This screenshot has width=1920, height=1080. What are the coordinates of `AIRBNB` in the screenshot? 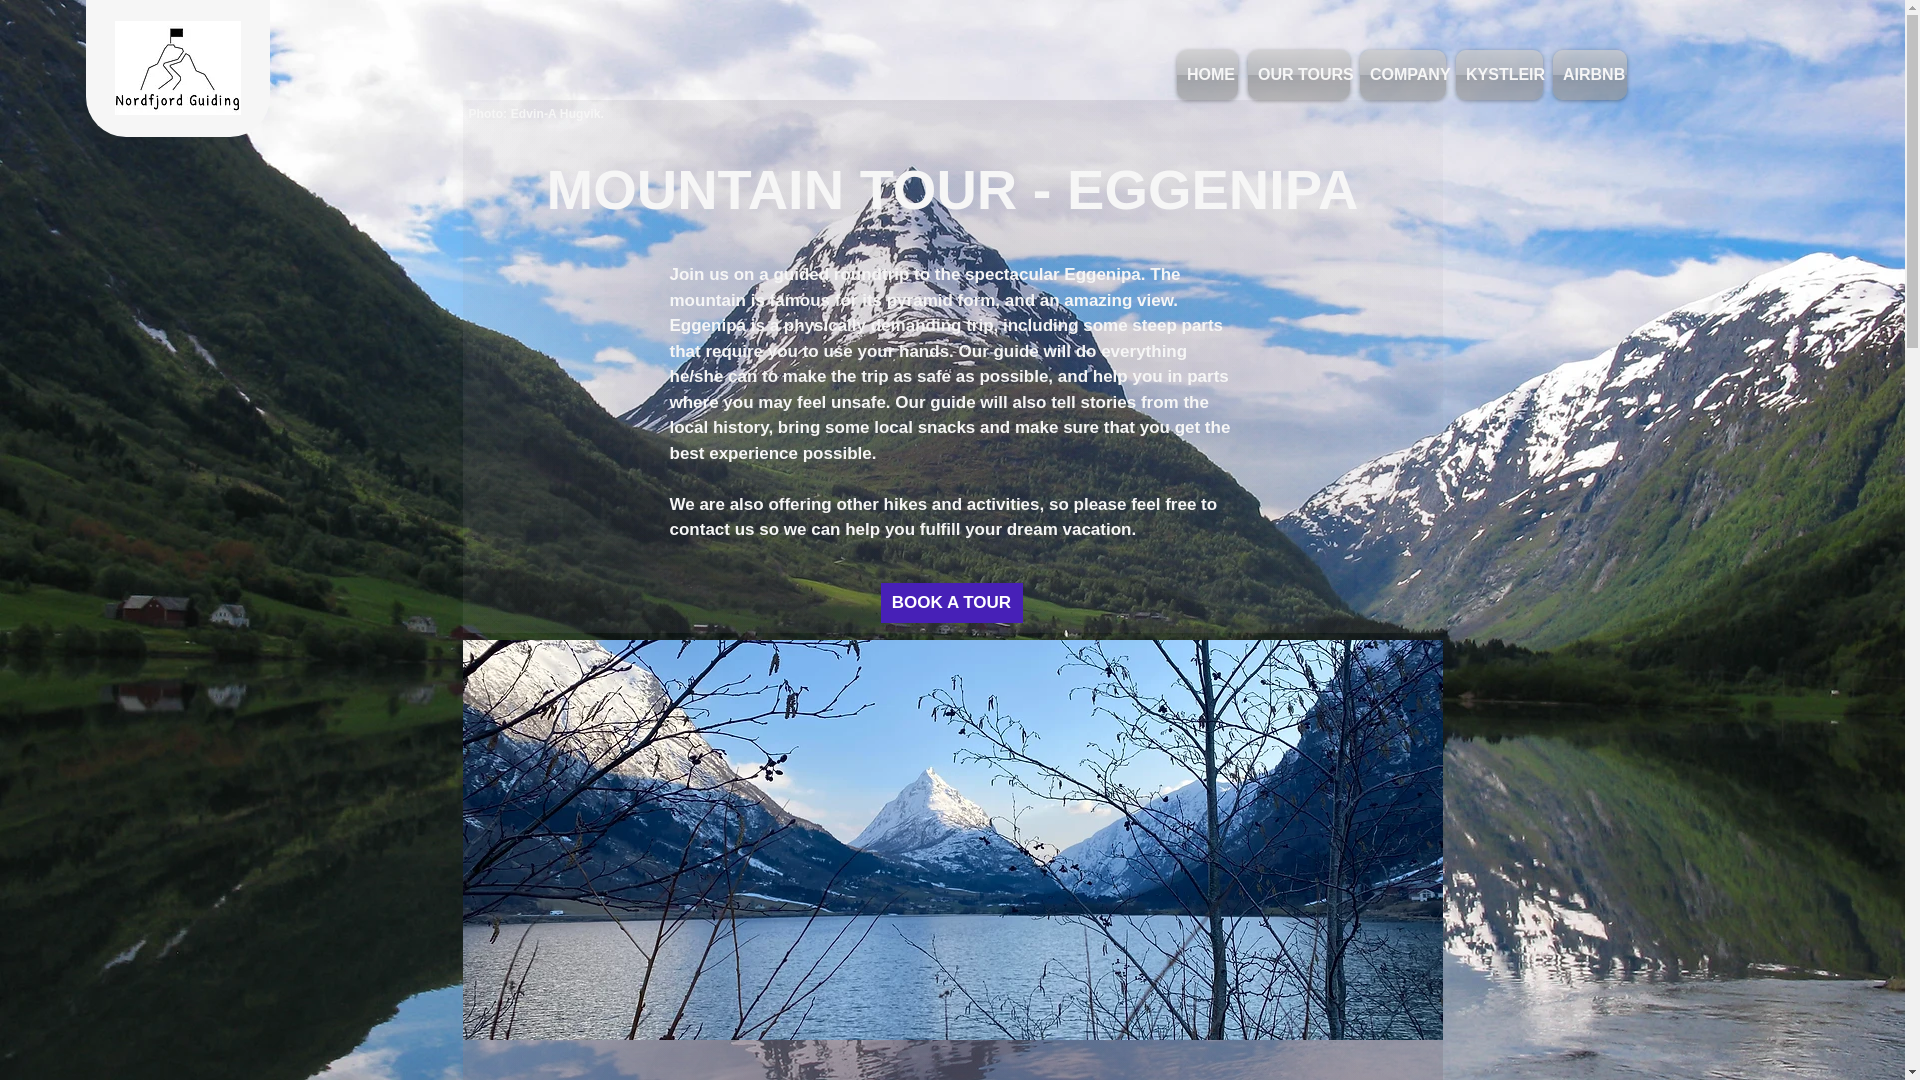 It's located at (1590, 74).